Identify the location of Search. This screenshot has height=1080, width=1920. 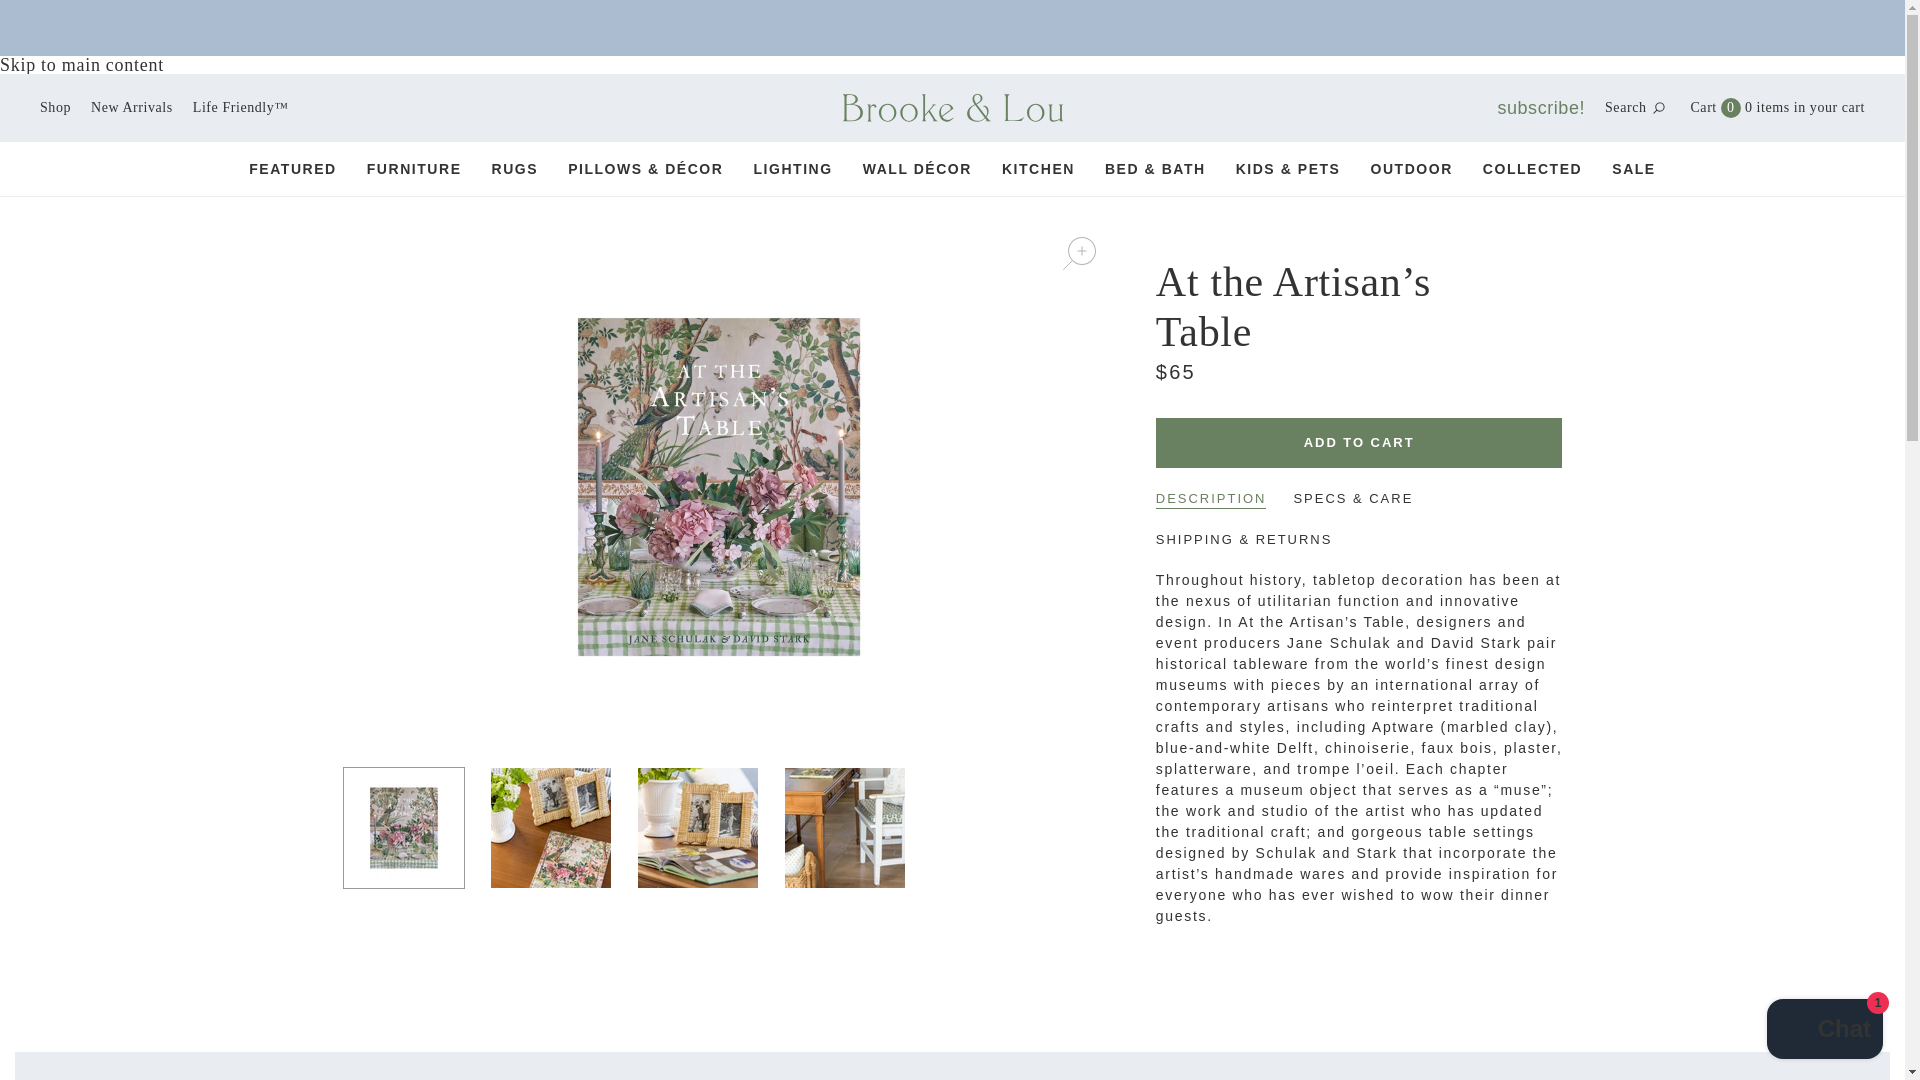
(1625, 108).